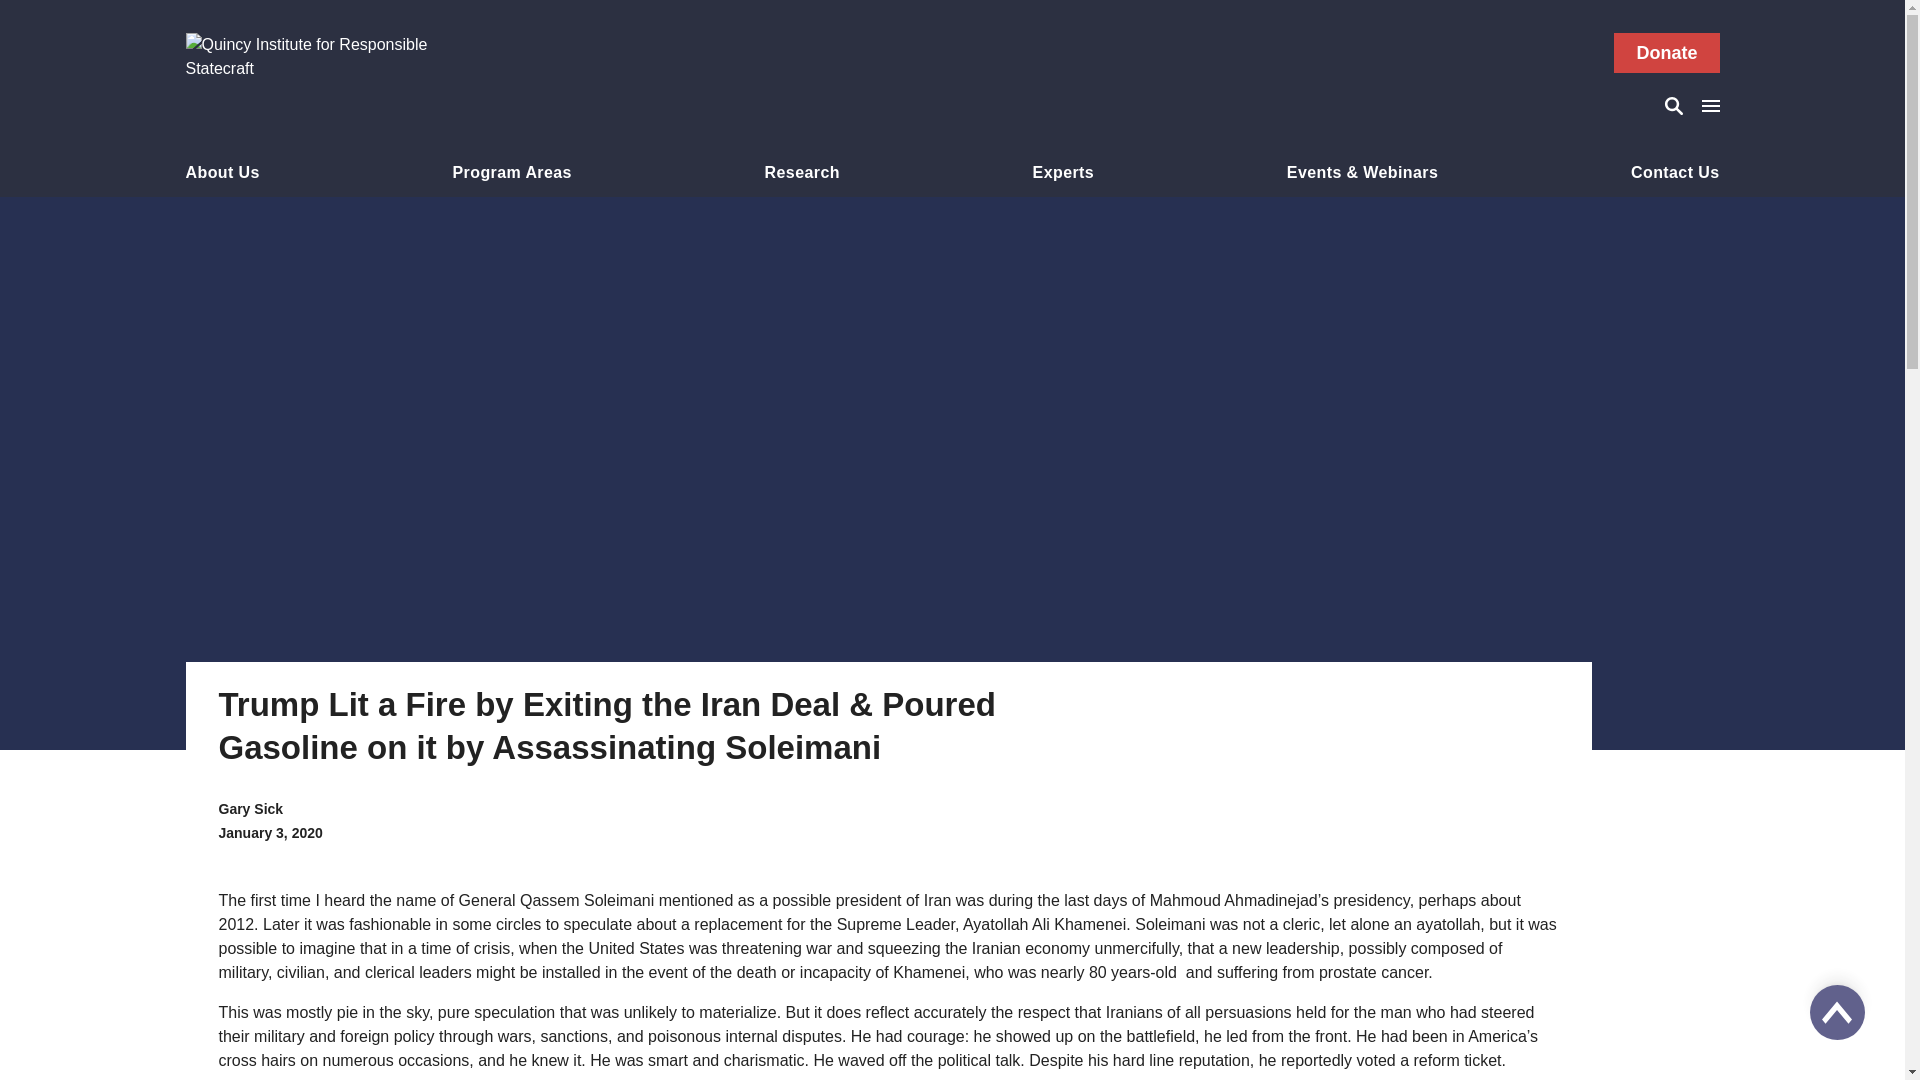  I want to click on Democratizing Foreign Policy, so click(512, 220).